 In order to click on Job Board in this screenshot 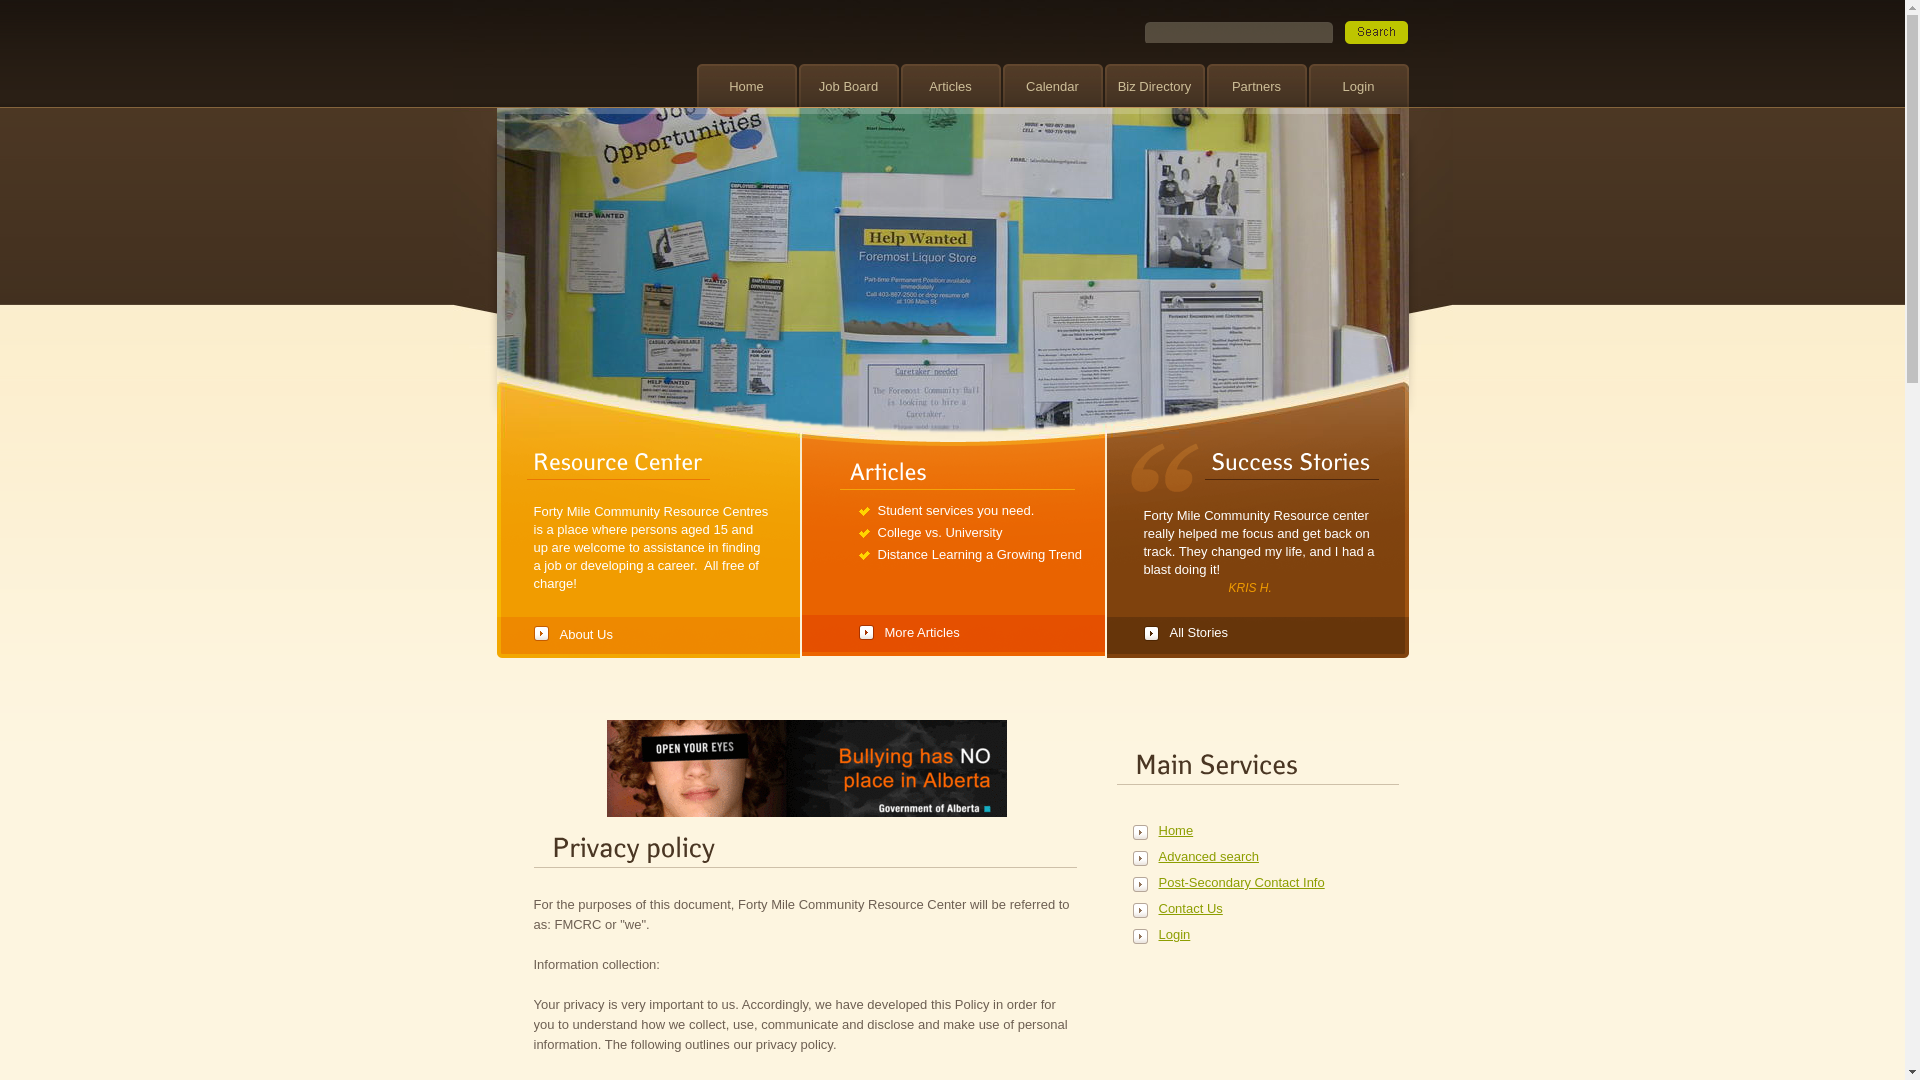, I will do `click(848, 86)`.